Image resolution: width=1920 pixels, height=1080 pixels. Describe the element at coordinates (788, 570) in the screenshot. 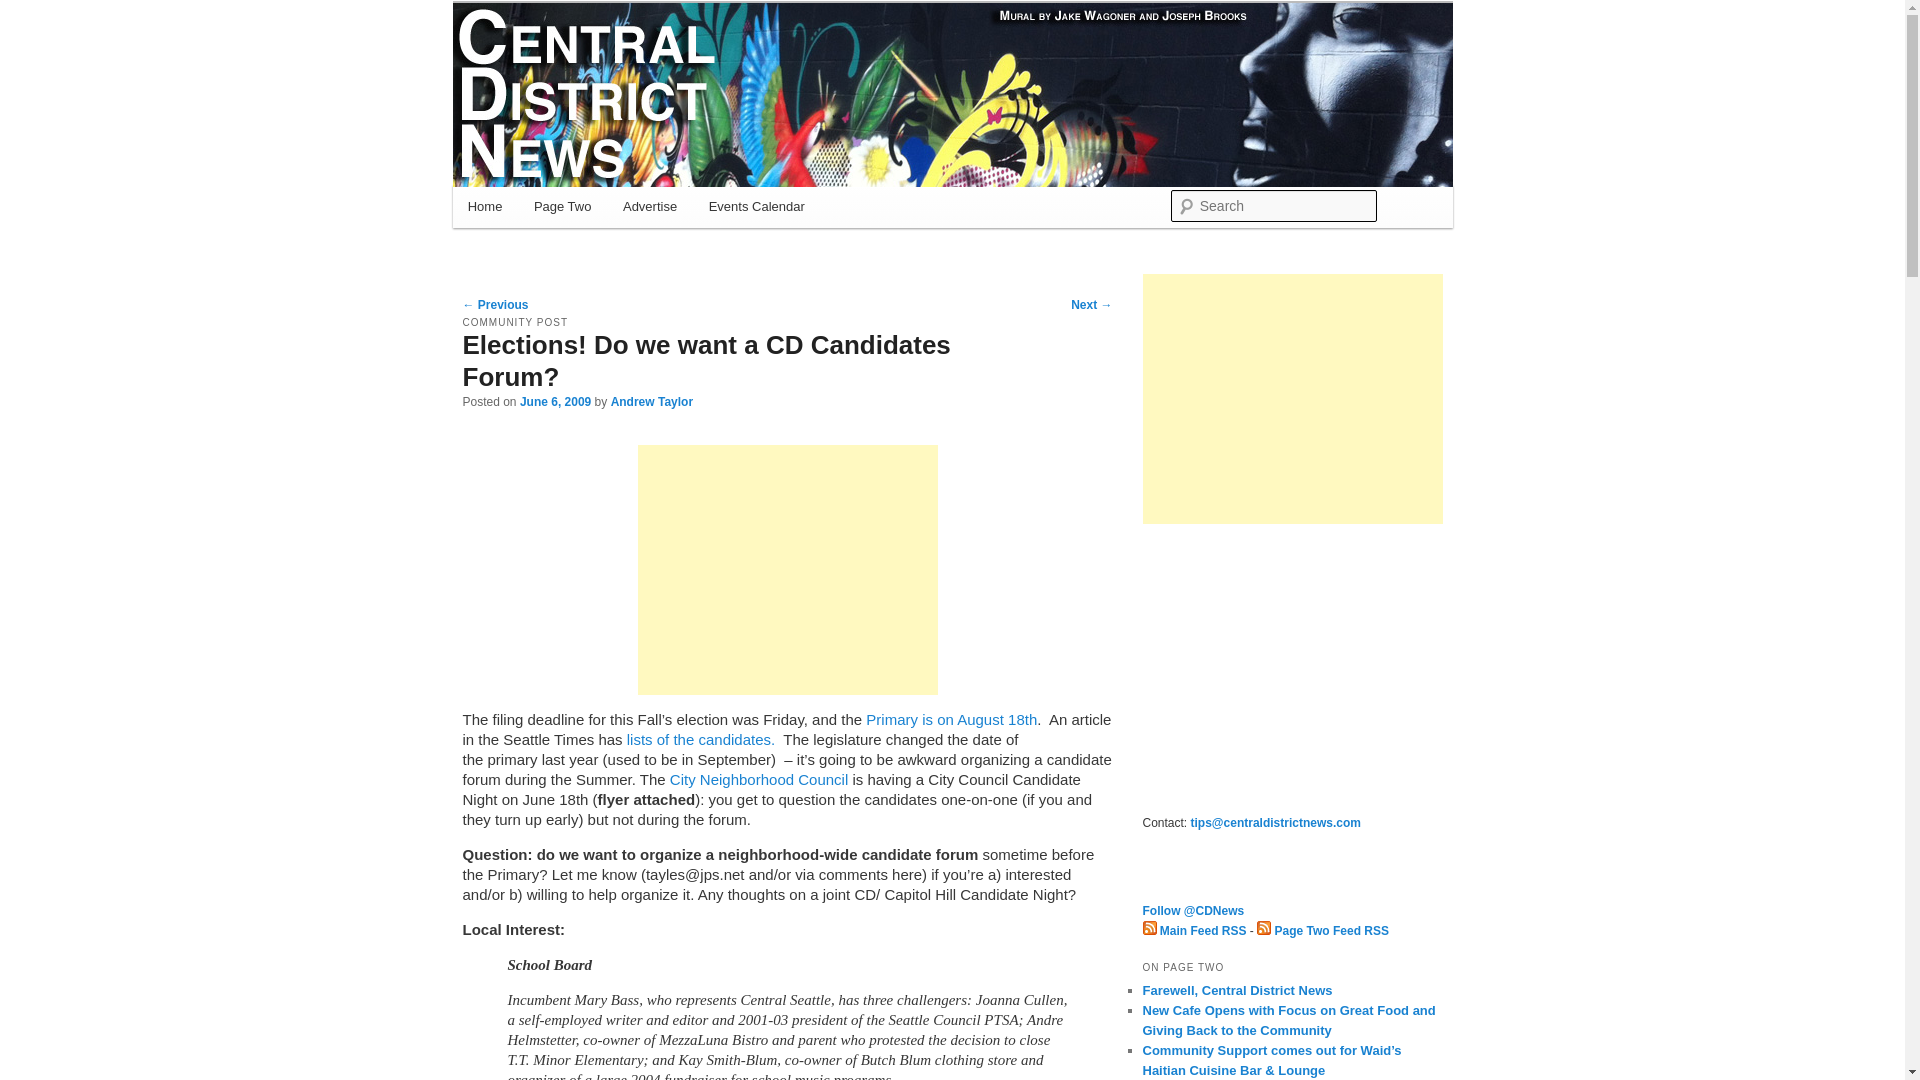

I see `Advertisement` at that location.